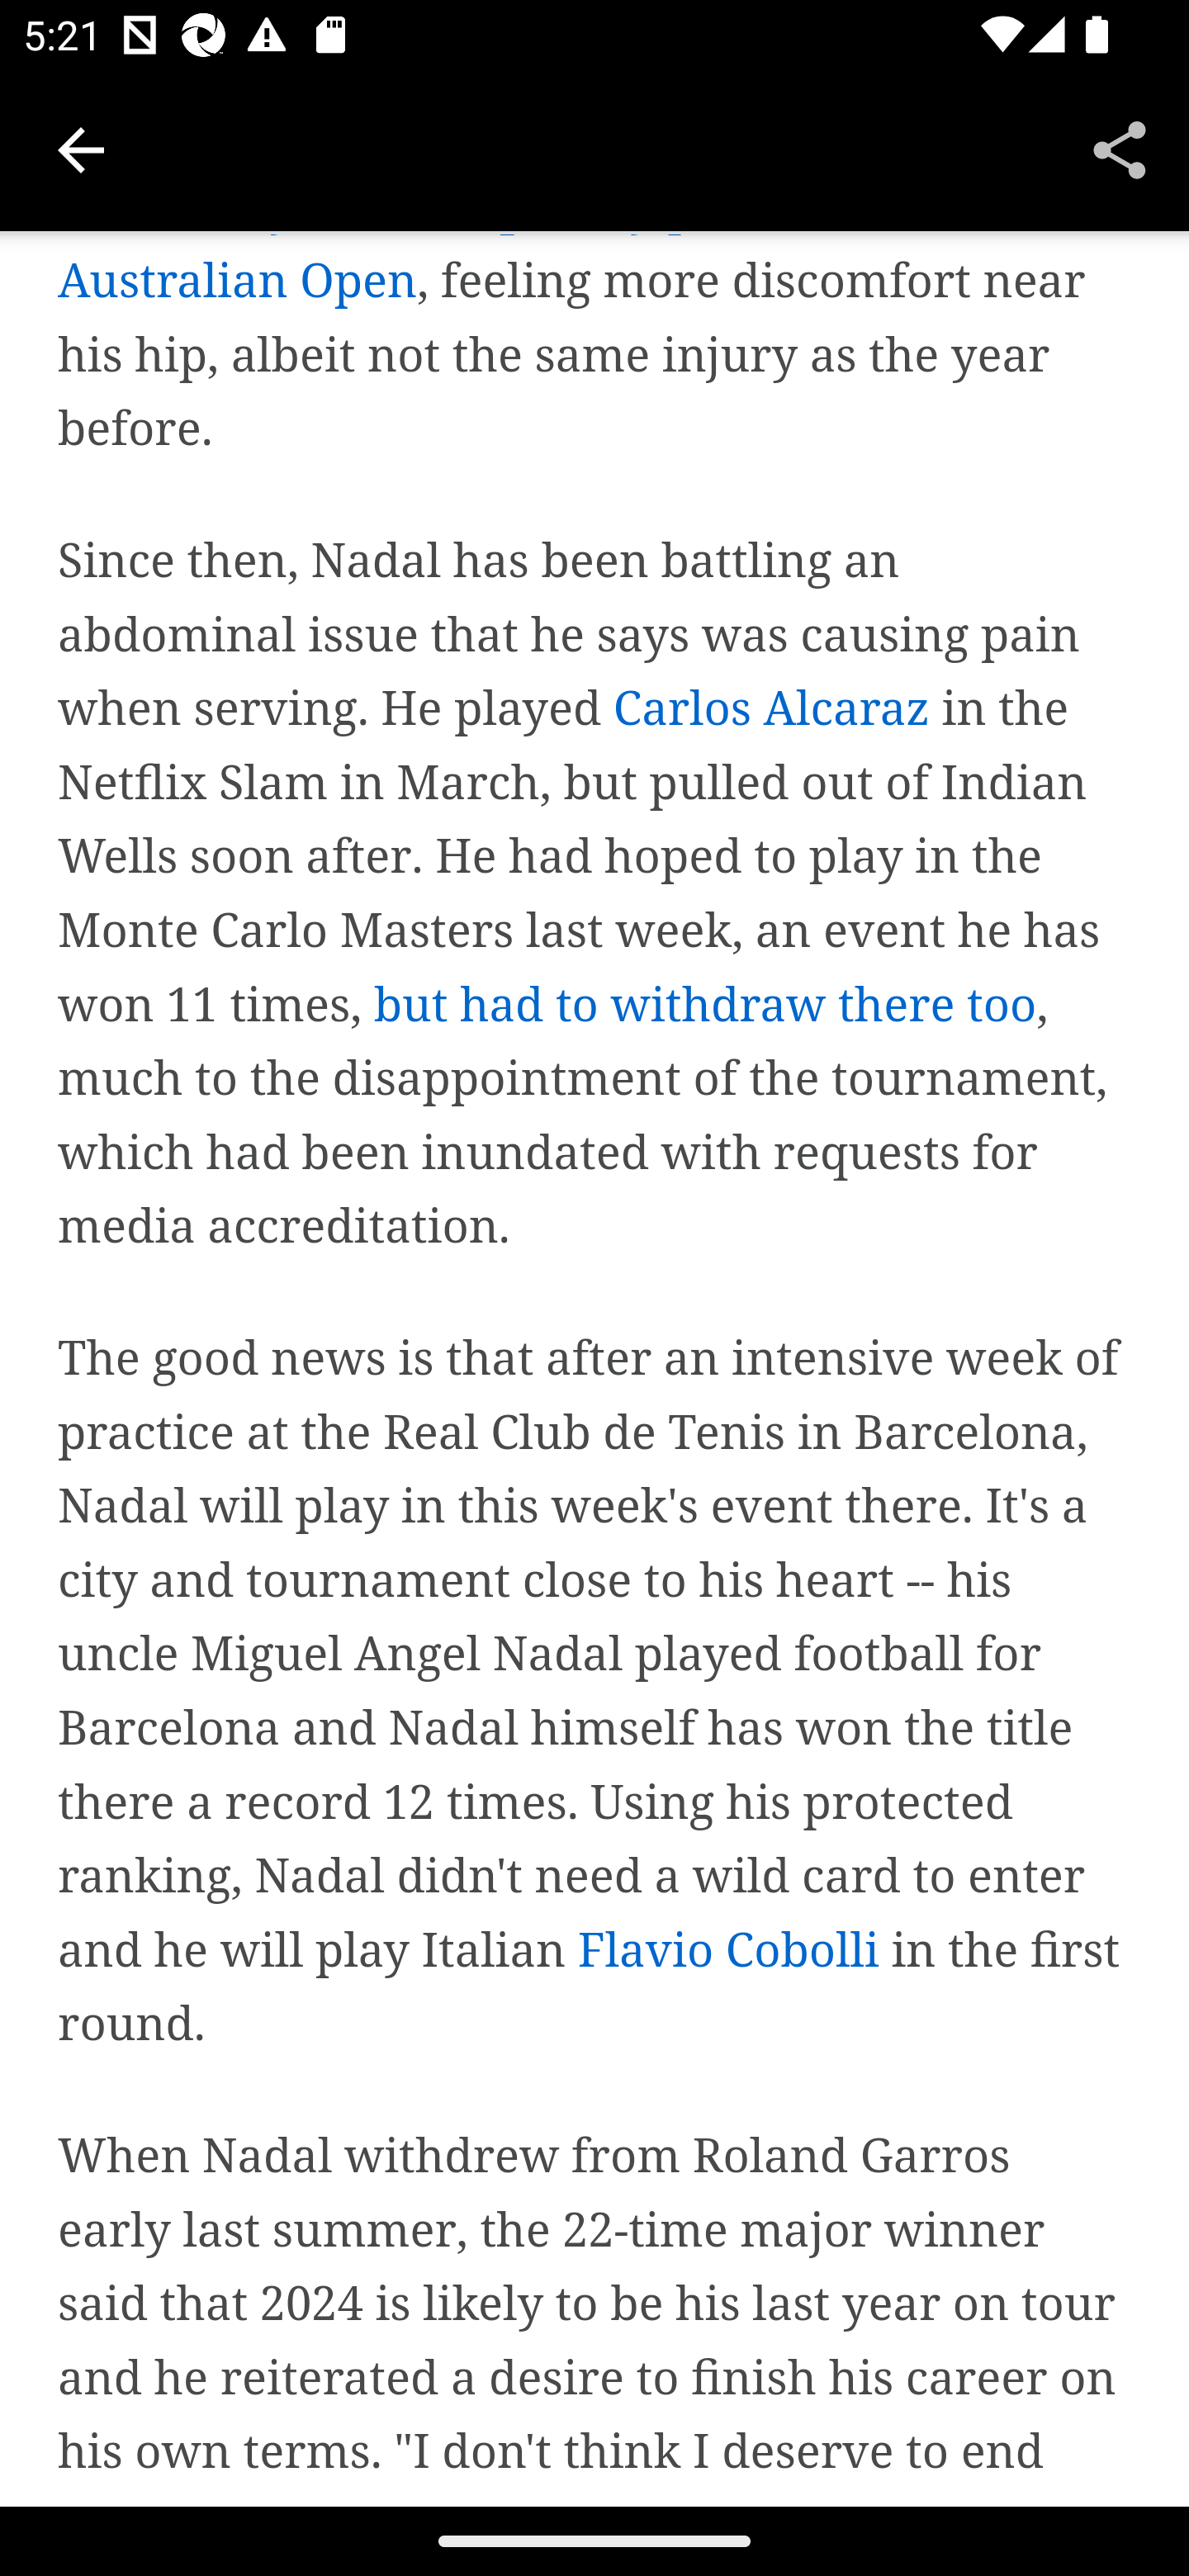 The height and width of the screenshot is (2576, 1189). Describe the element at coordinates (1120, 149) in the screenshot. I see `Share` at that location.